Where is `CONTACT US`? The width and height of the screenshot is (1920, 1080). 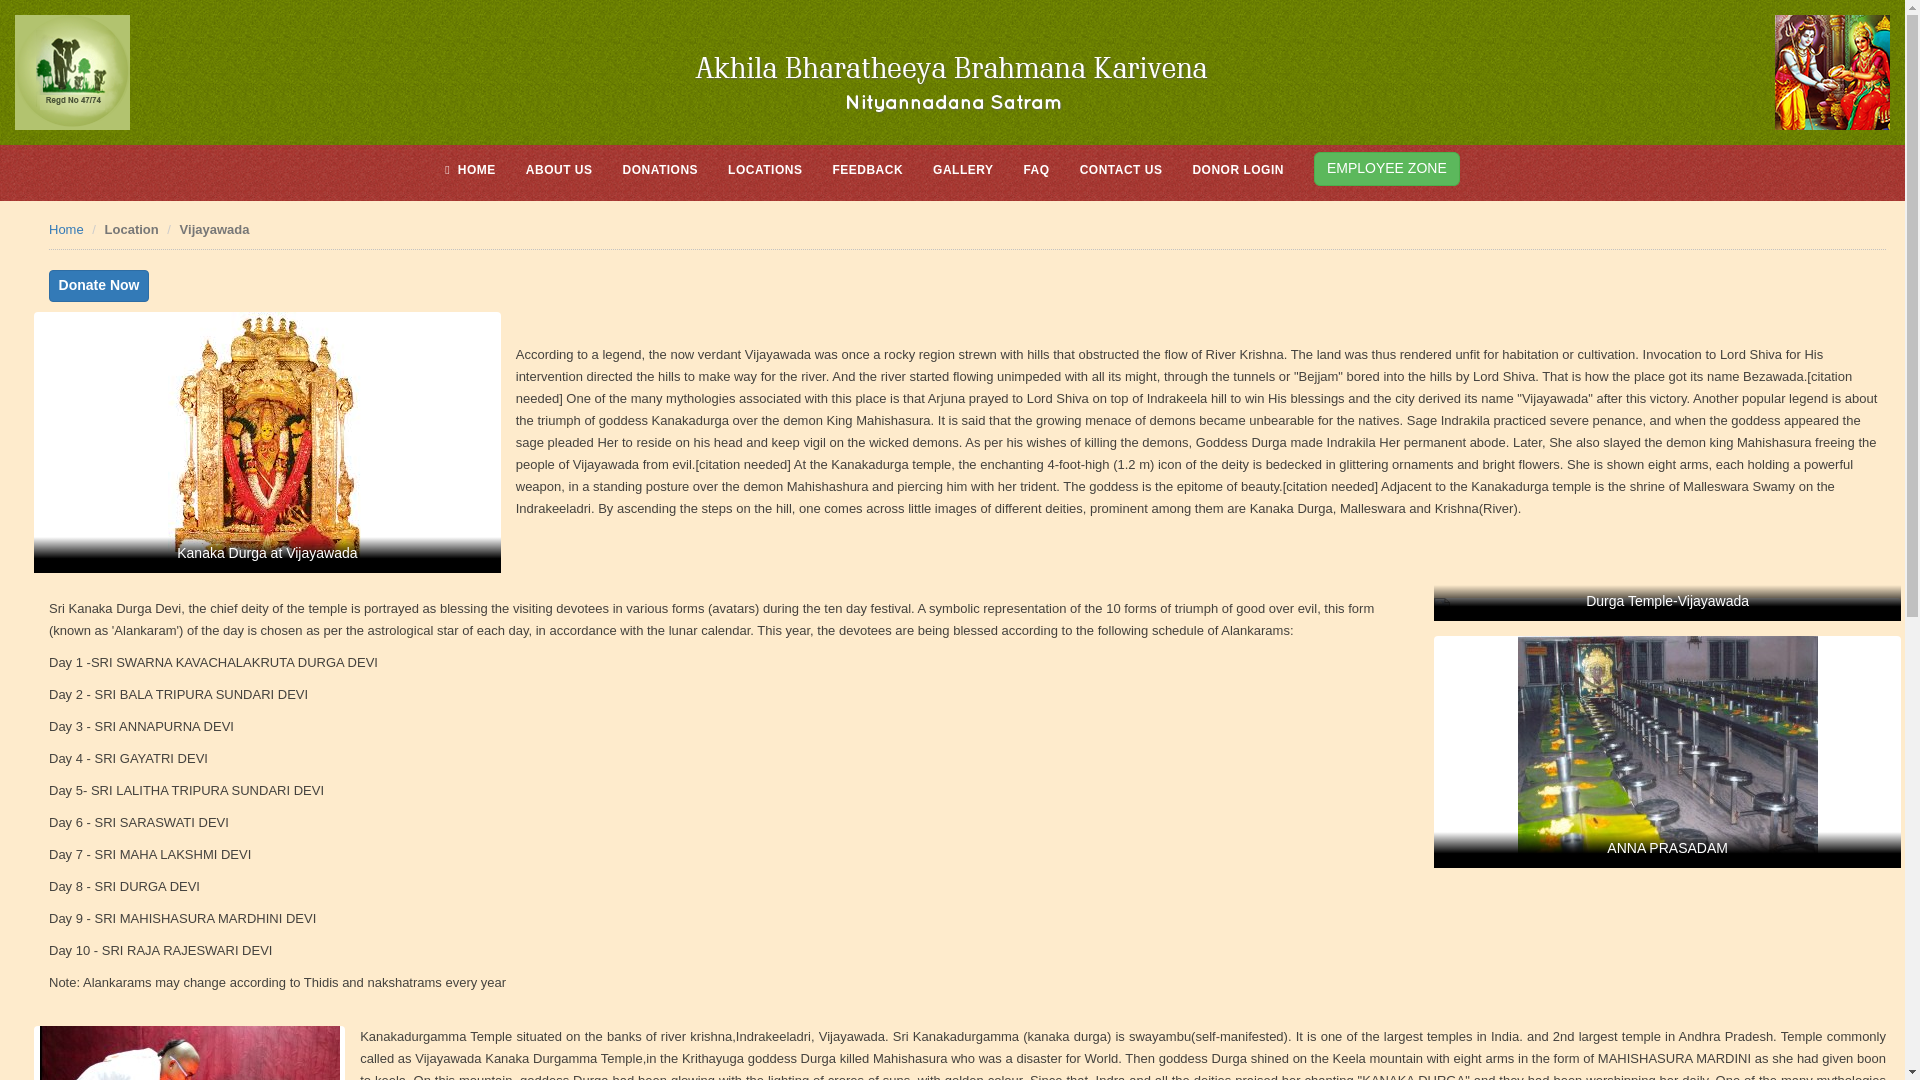 CONTACT US is located at coordinates (1121, 170).